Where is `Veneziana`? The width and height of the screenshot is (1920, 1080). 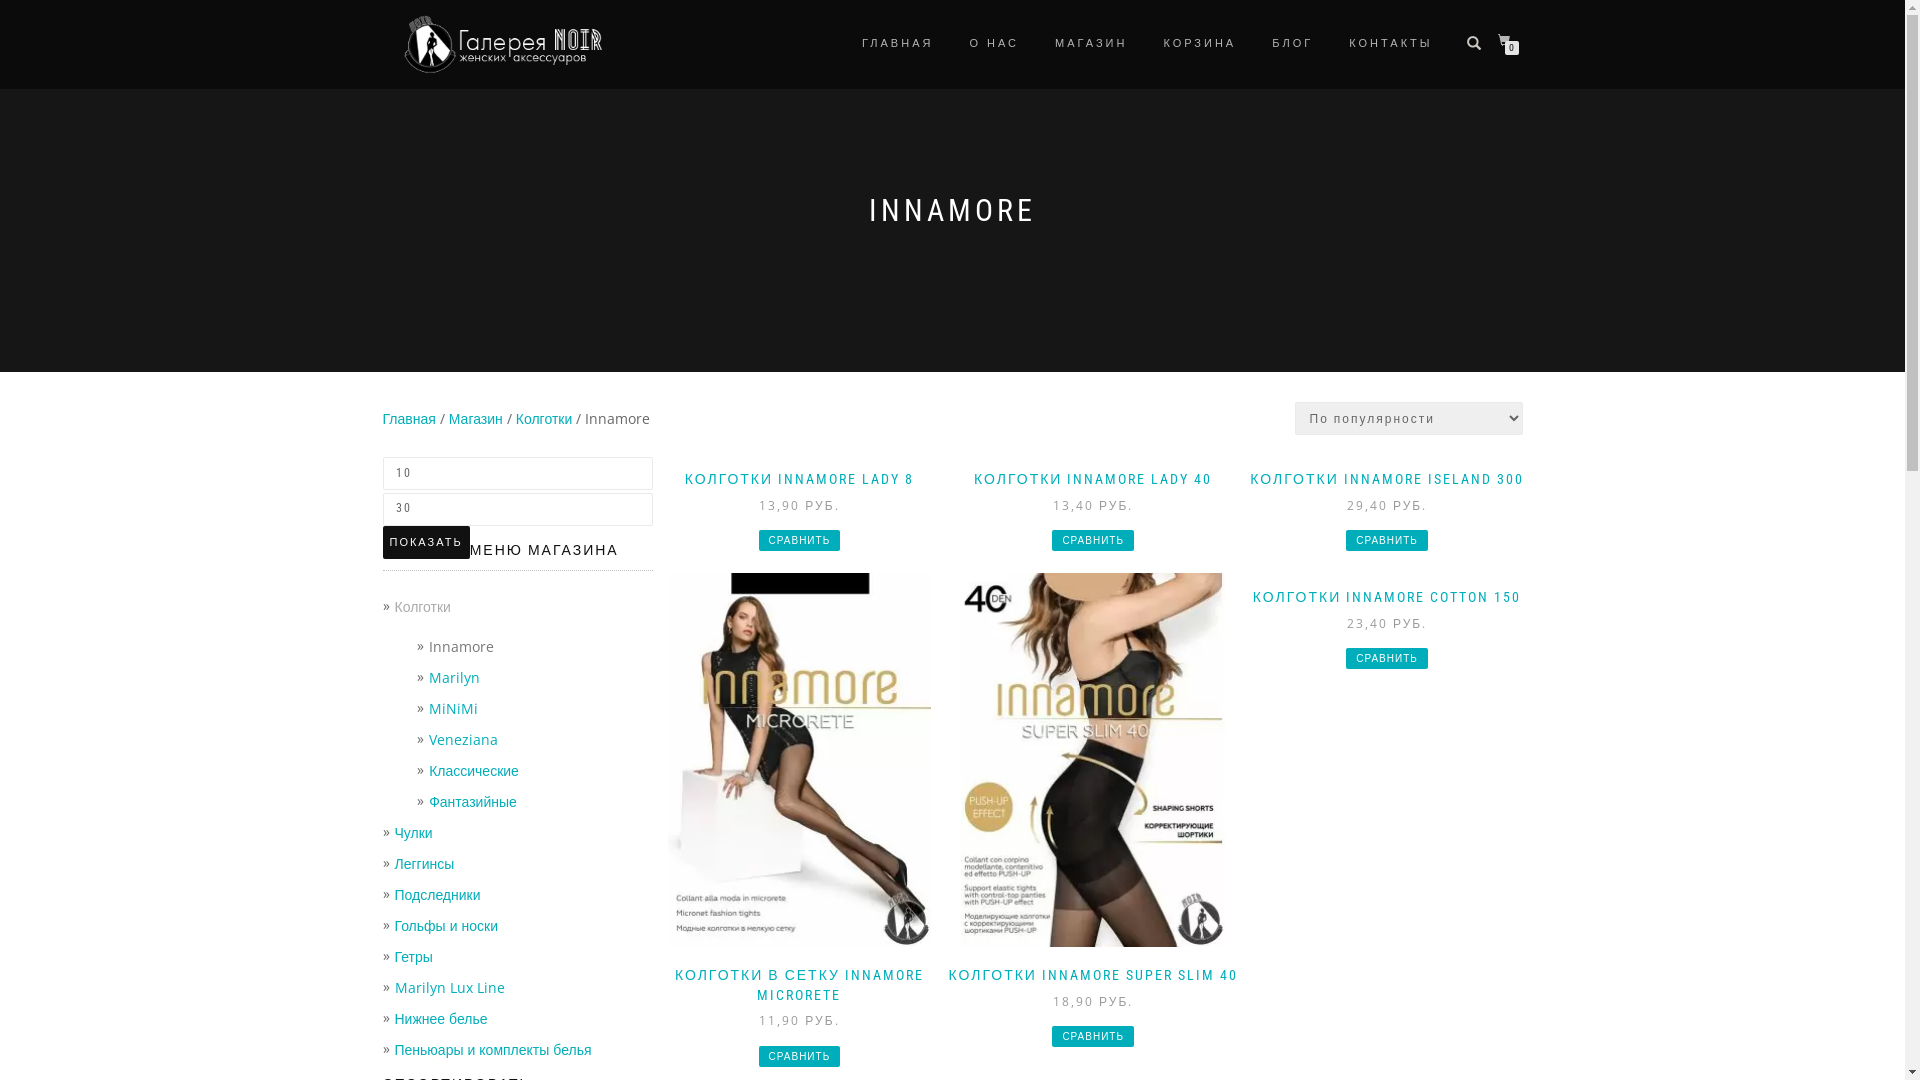
Veneziana is located at coordinates (464, 740).